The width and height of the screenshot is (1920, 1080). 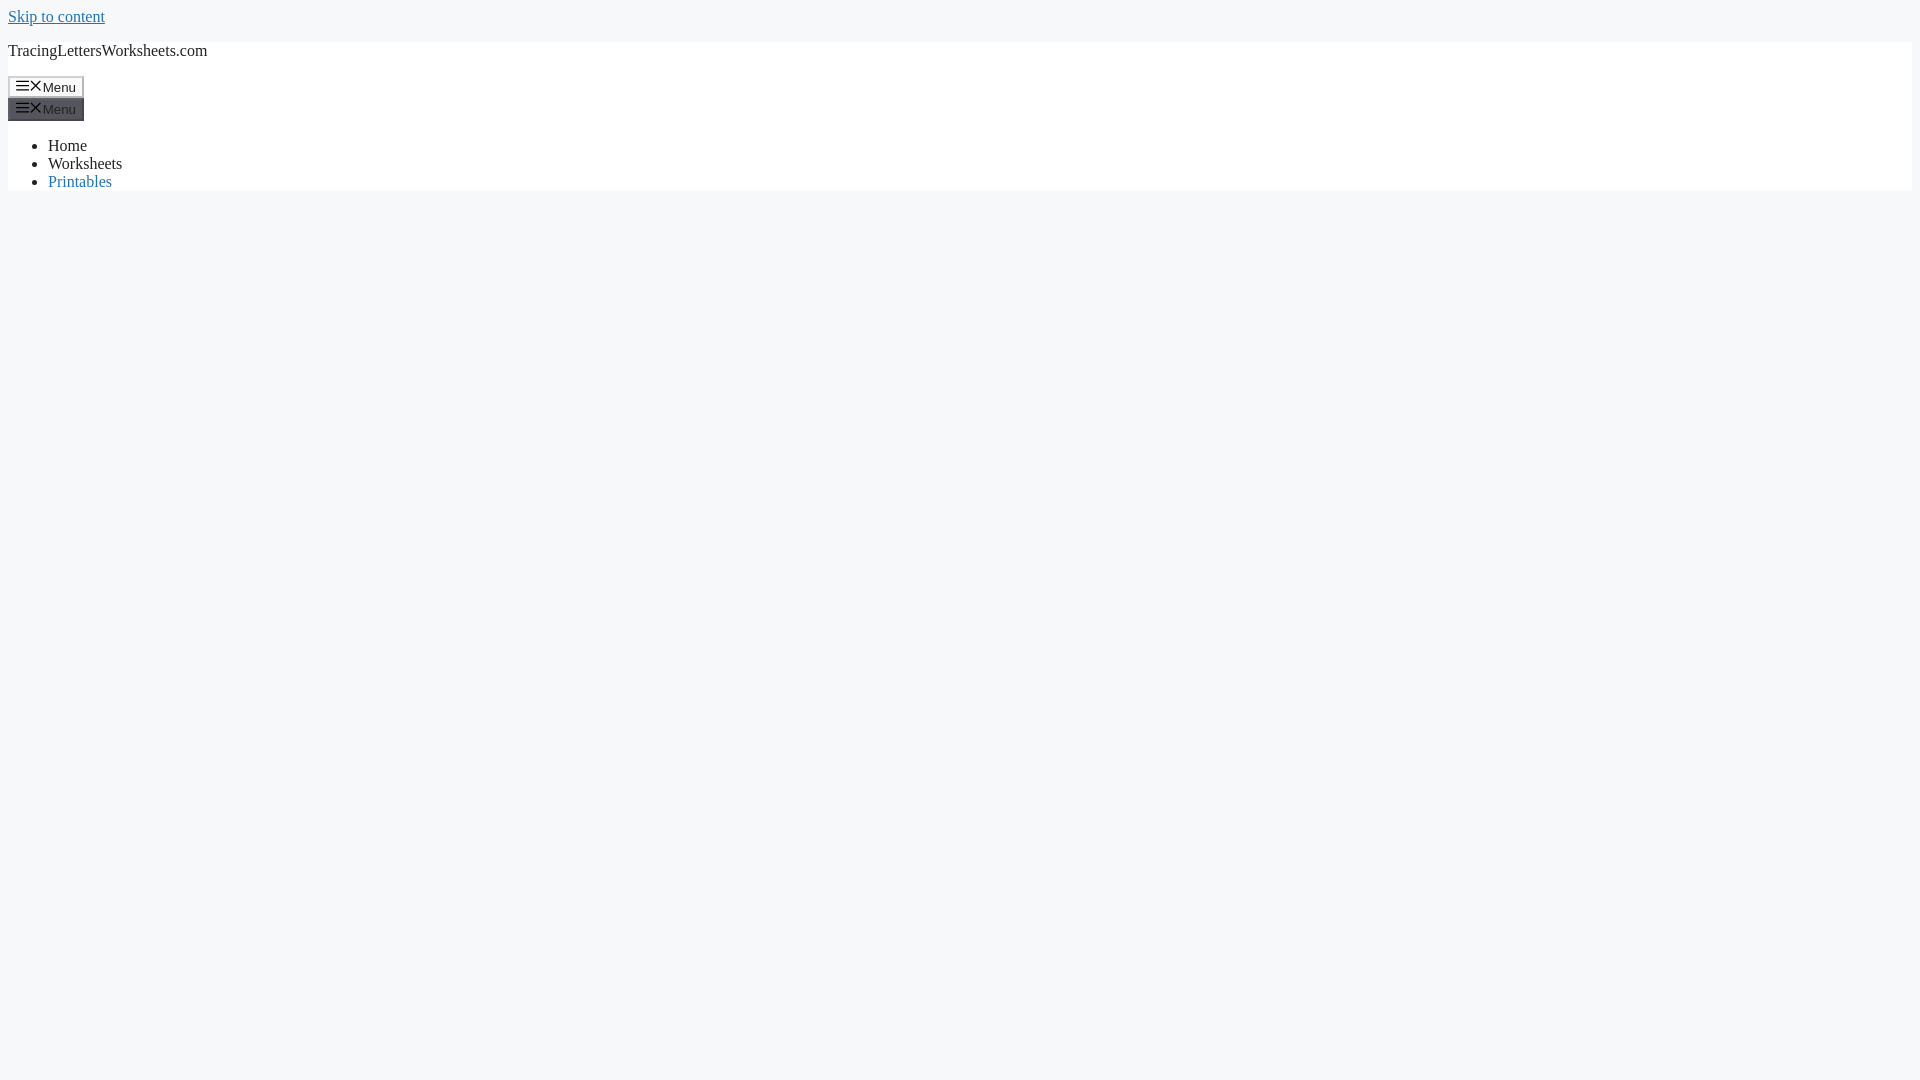 I want to click on Menu, so click(x=46, y=108).